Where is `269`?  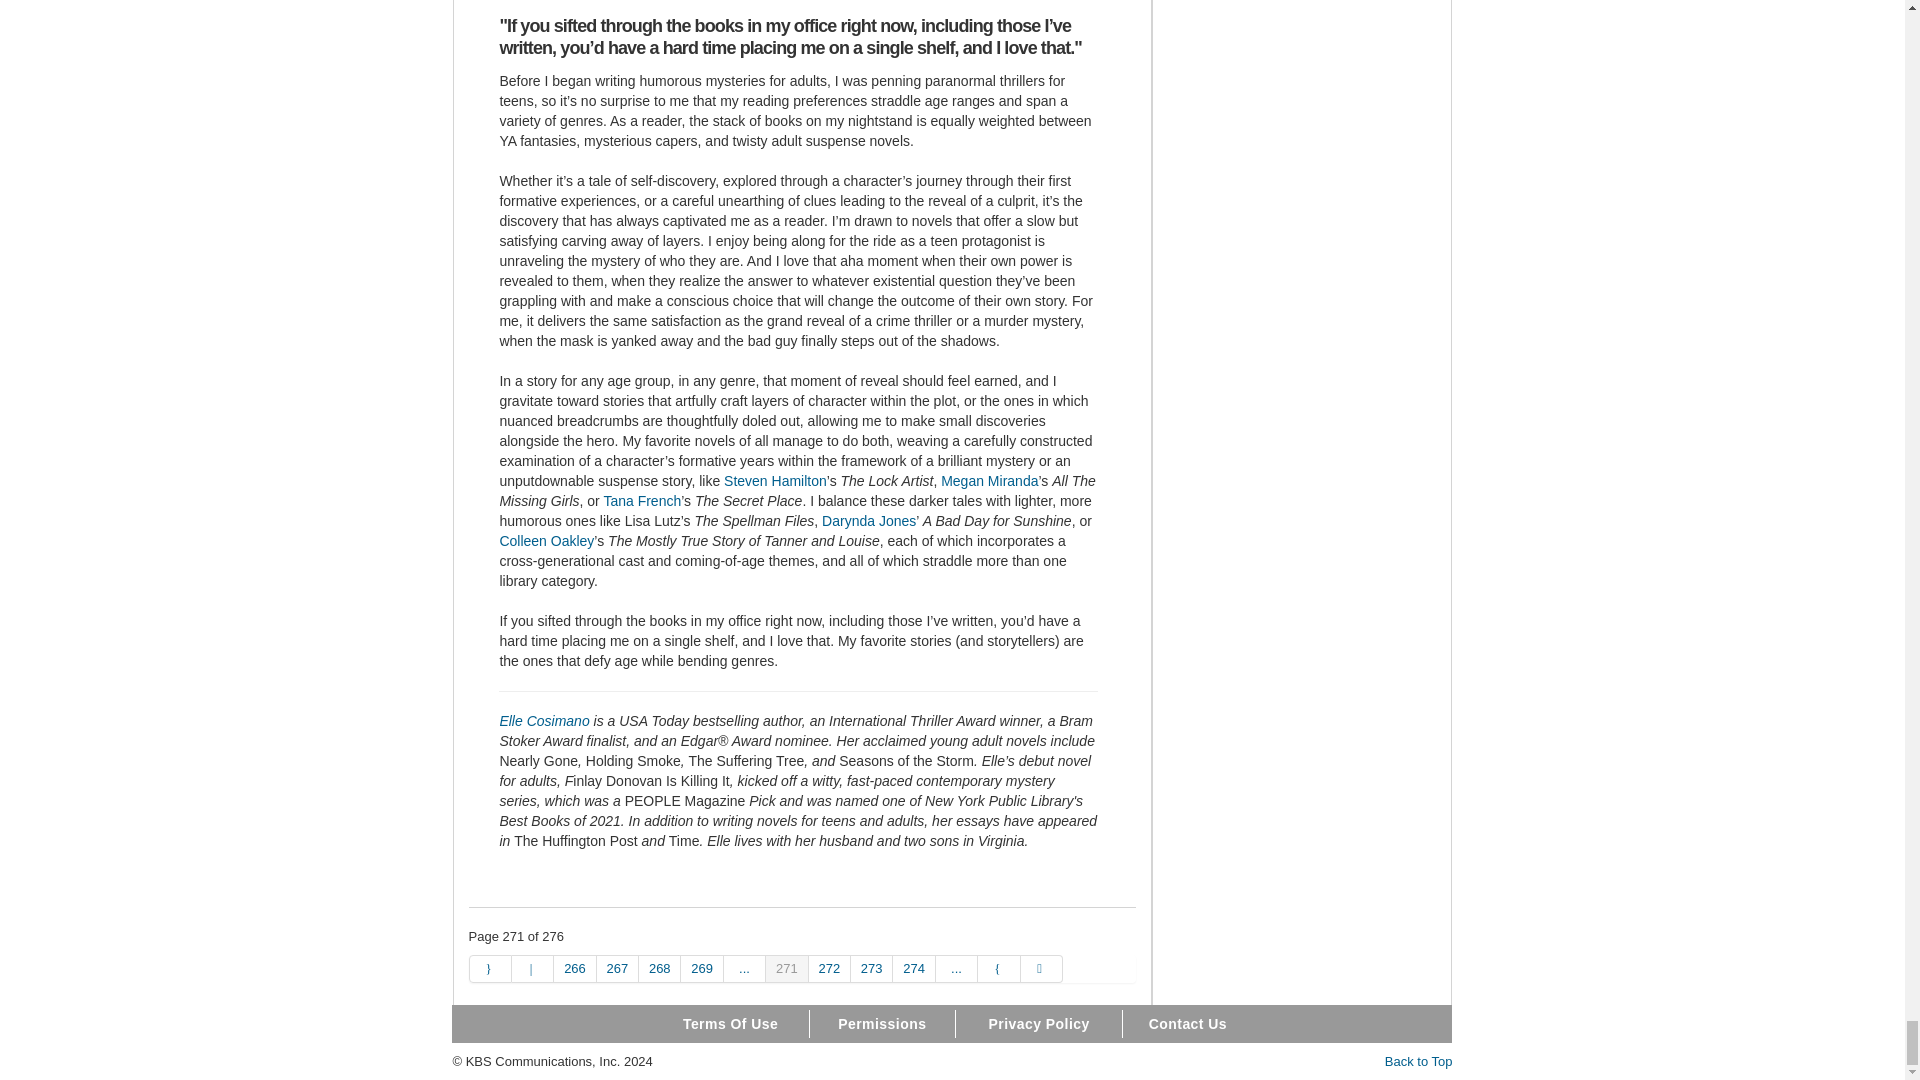 269 is located at coordinates (702, 968).